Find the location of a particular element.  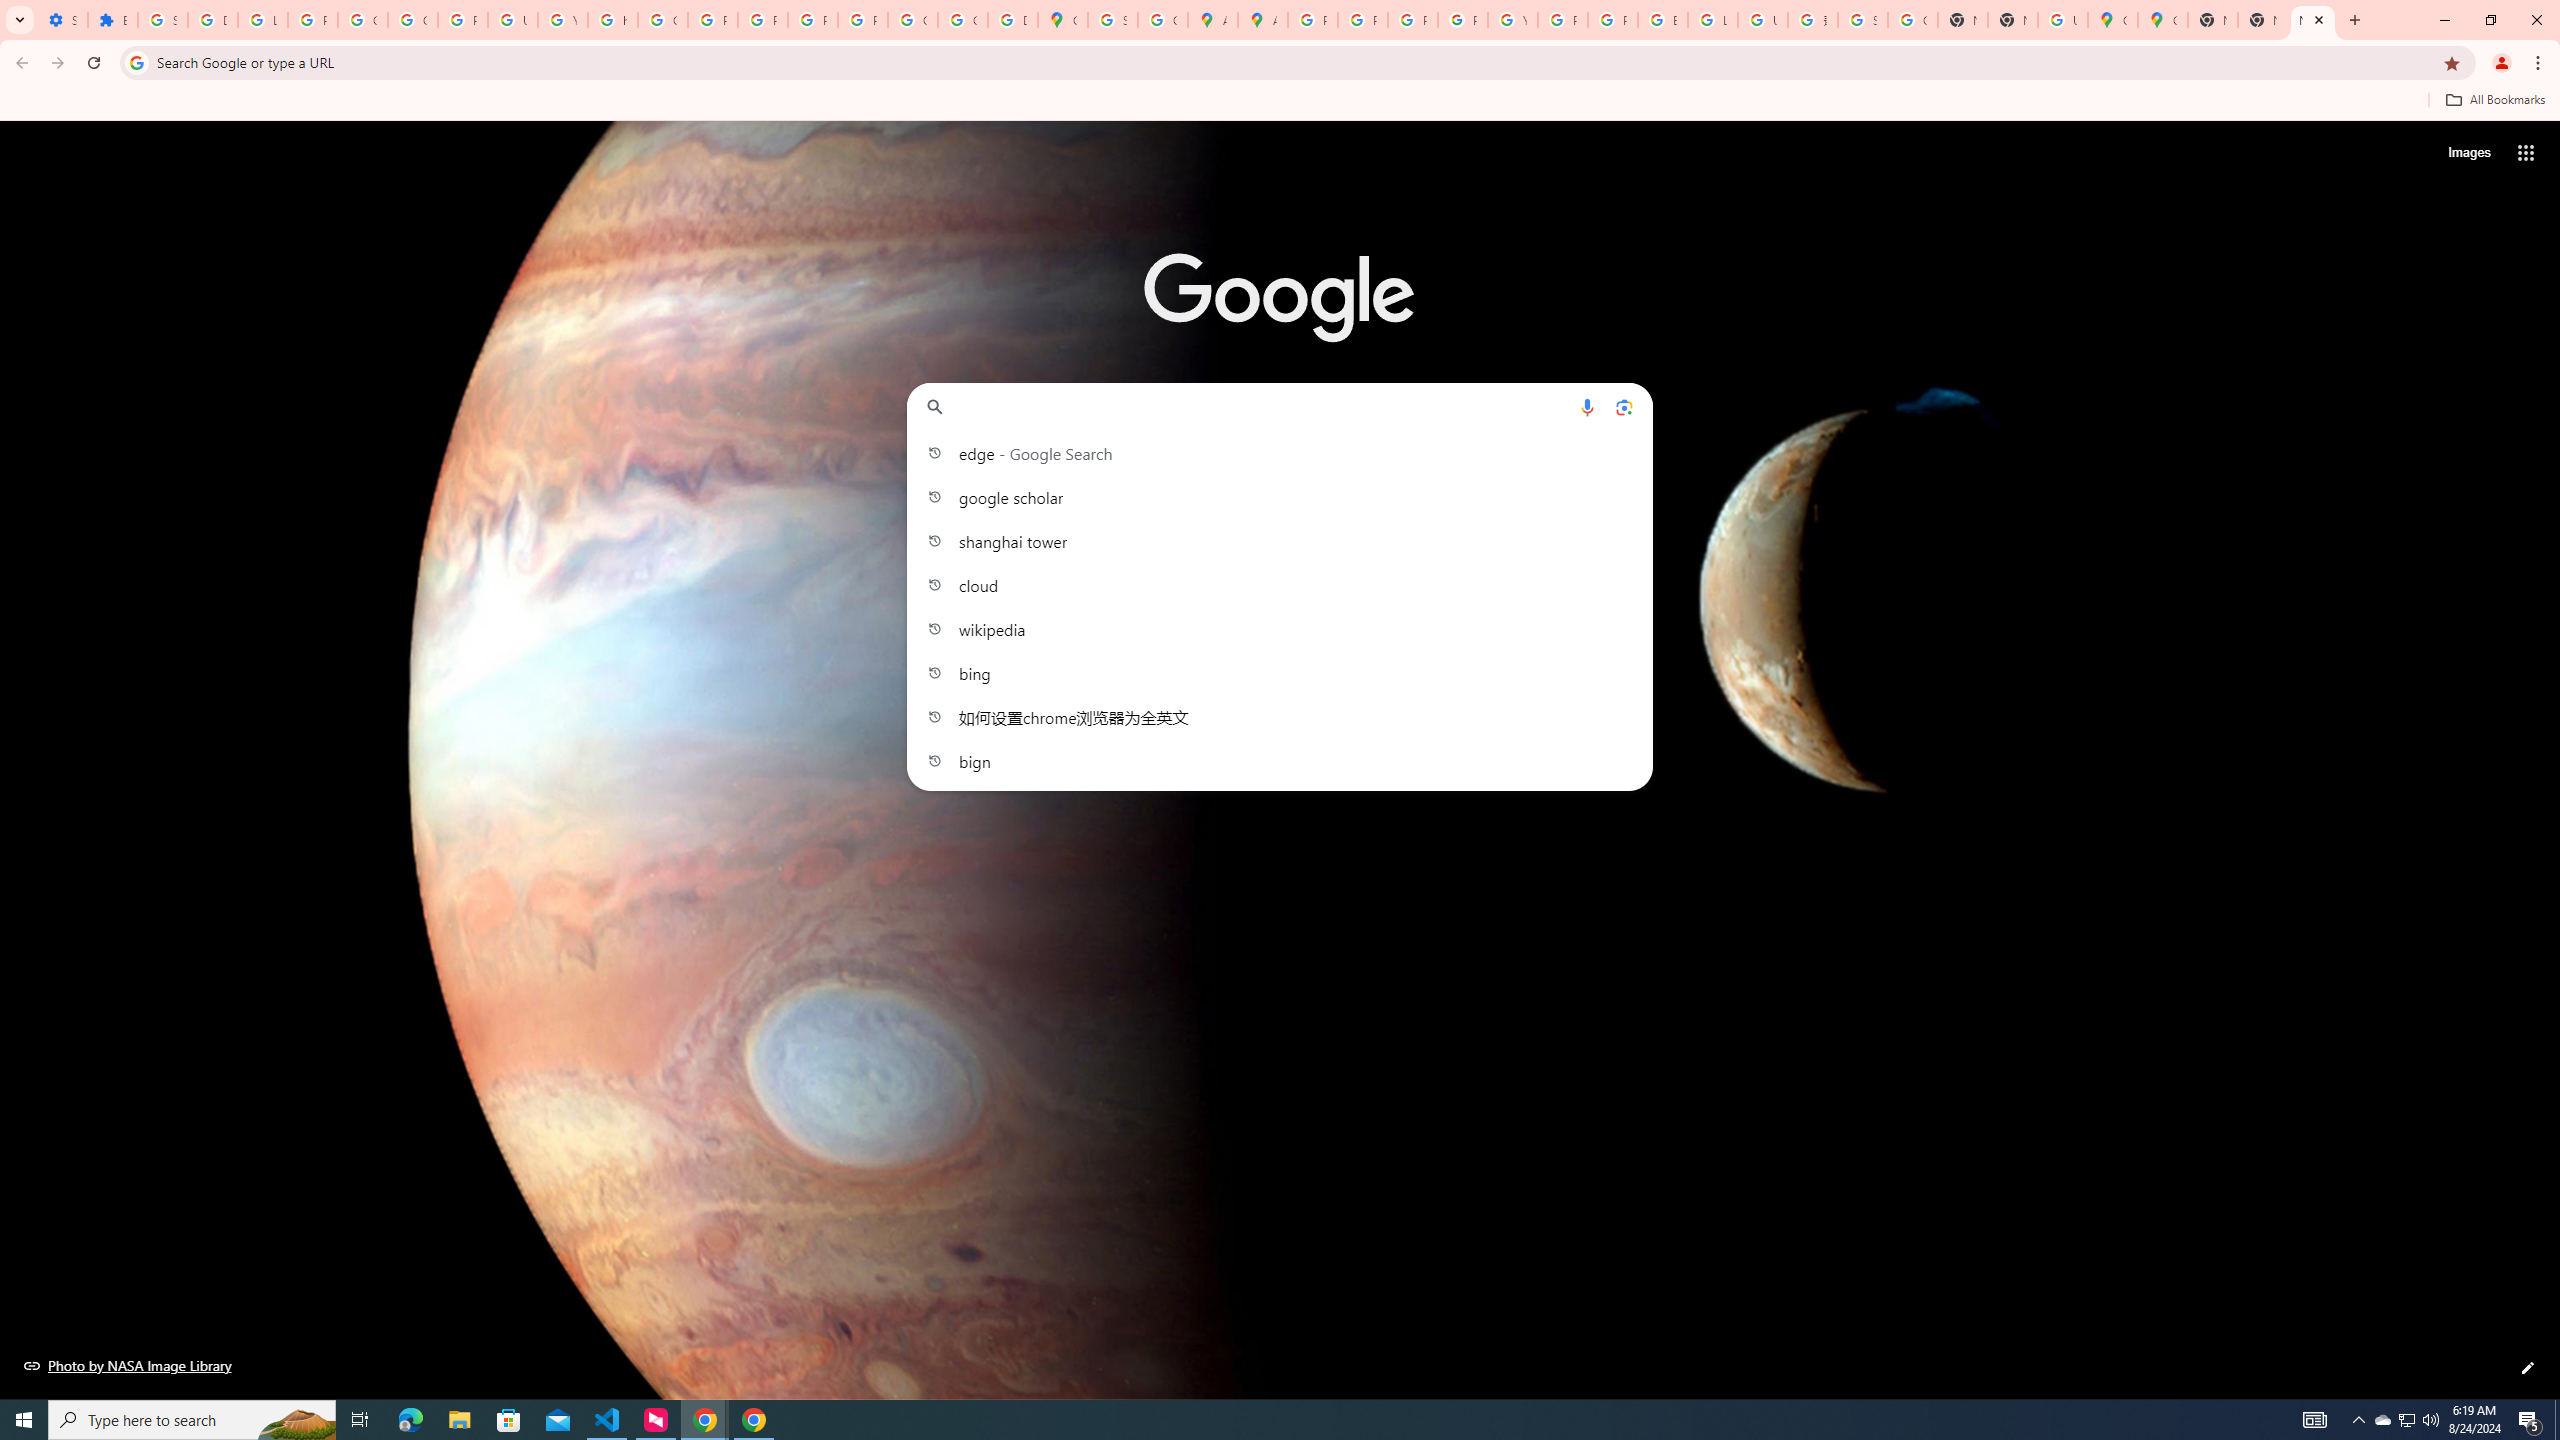

Sign in - Google Accounts is located at coordinates (1862, 20).